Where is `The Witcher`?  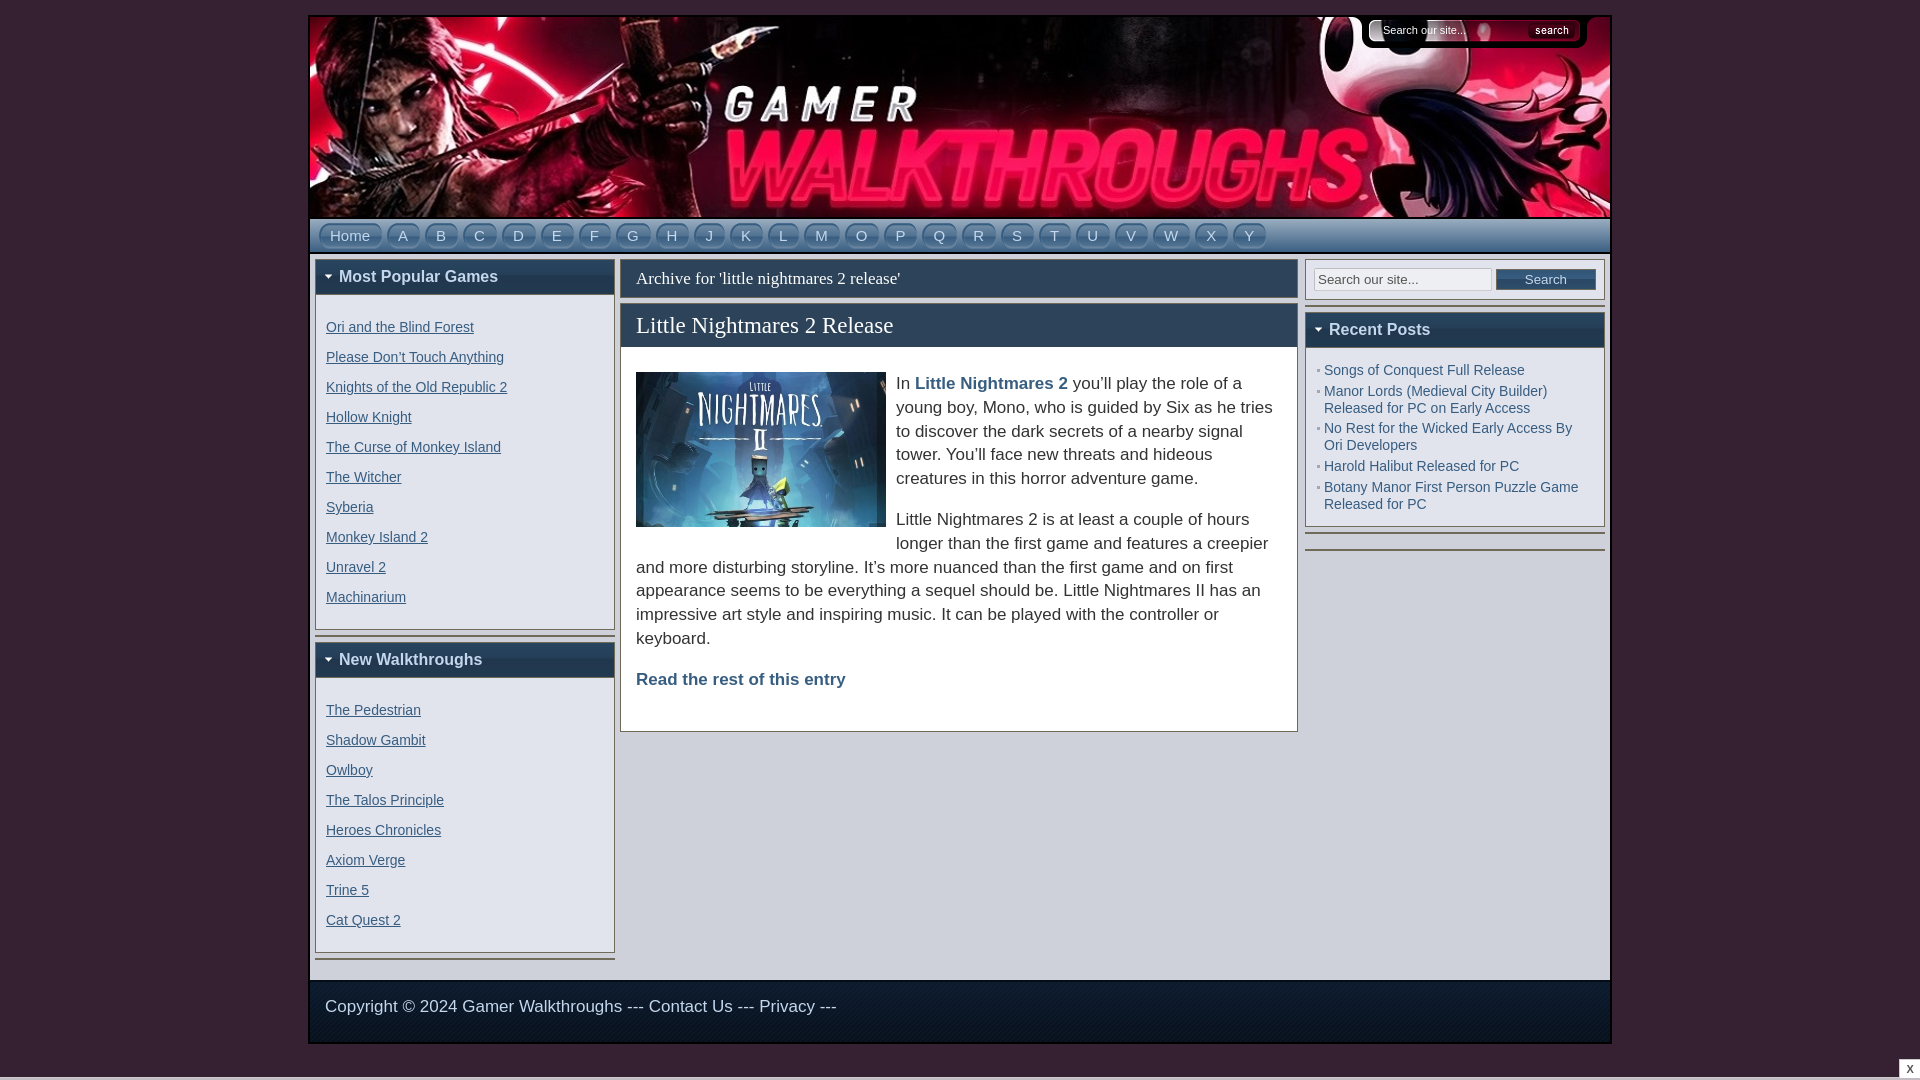 The Witcher is located at coordinates (364, 476).